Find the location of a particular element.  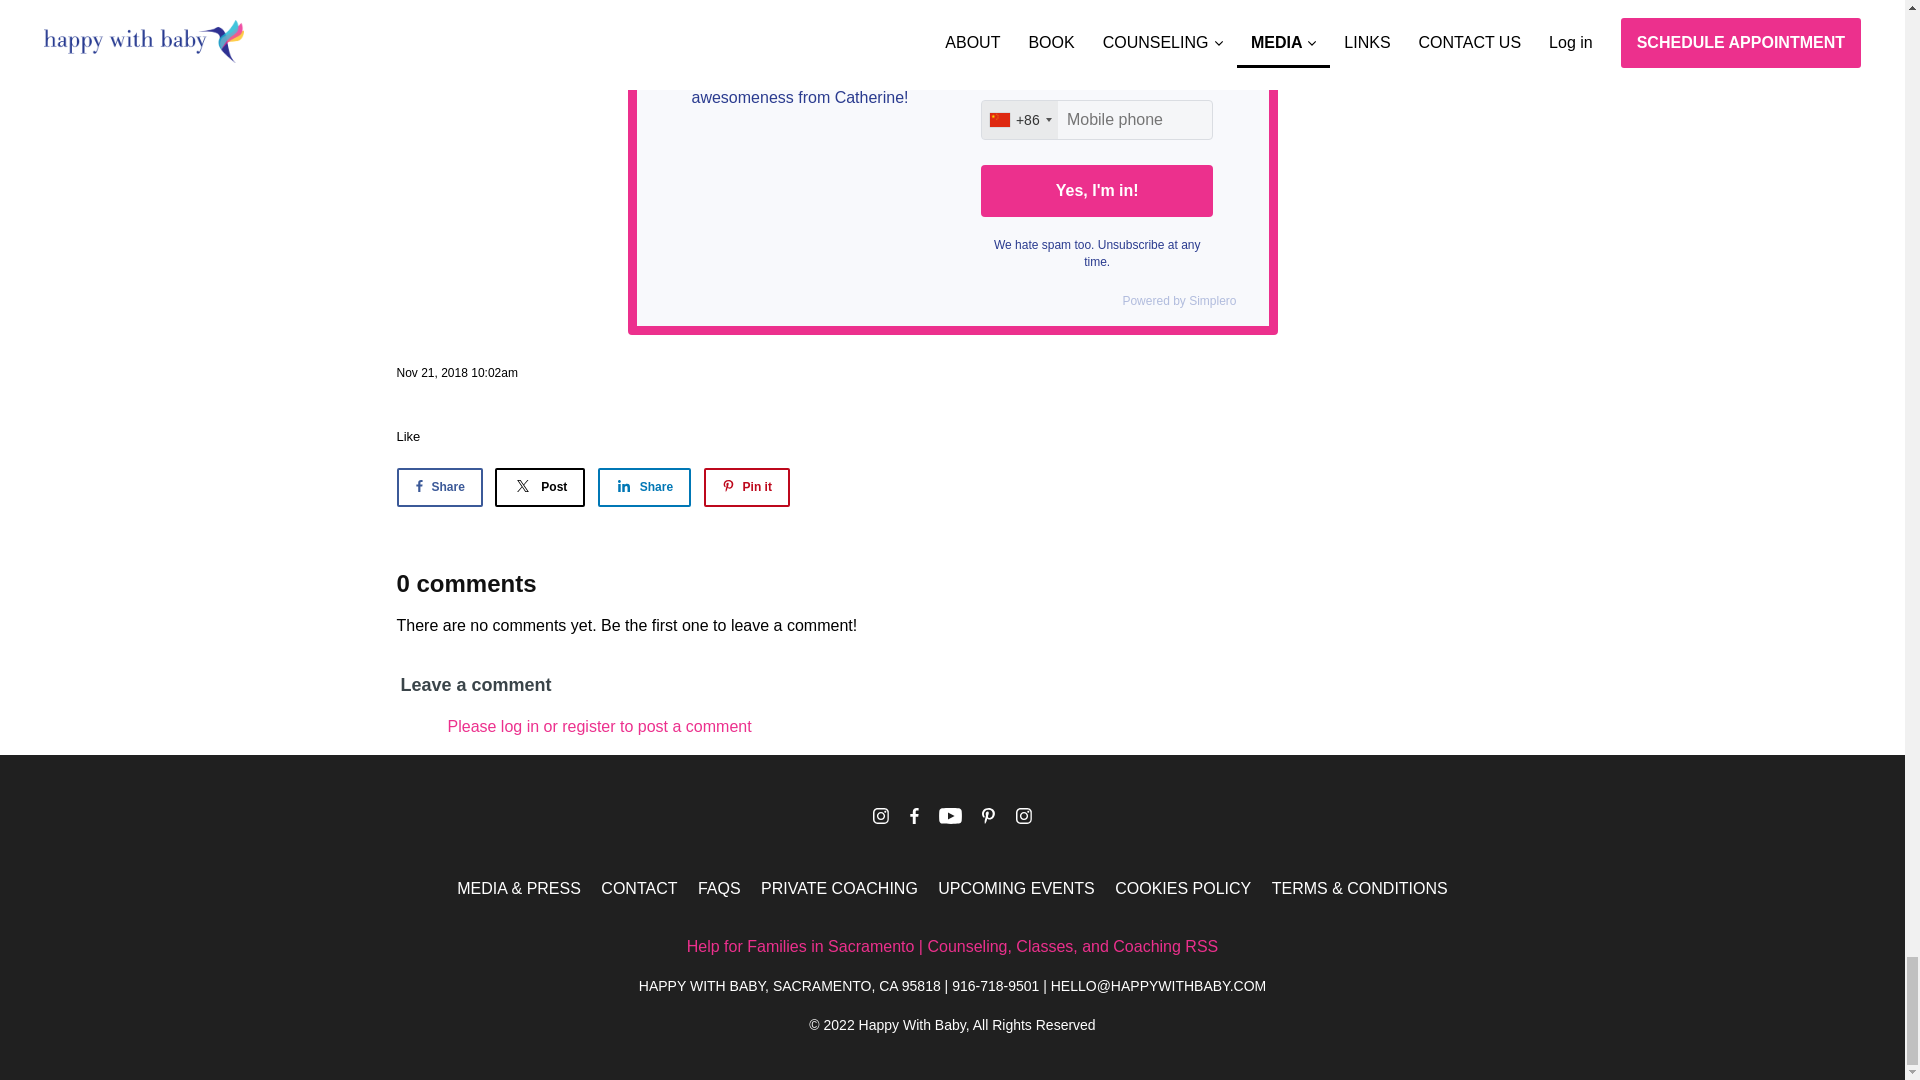

Share on LinkedIn is located at coordinates (644, 486).